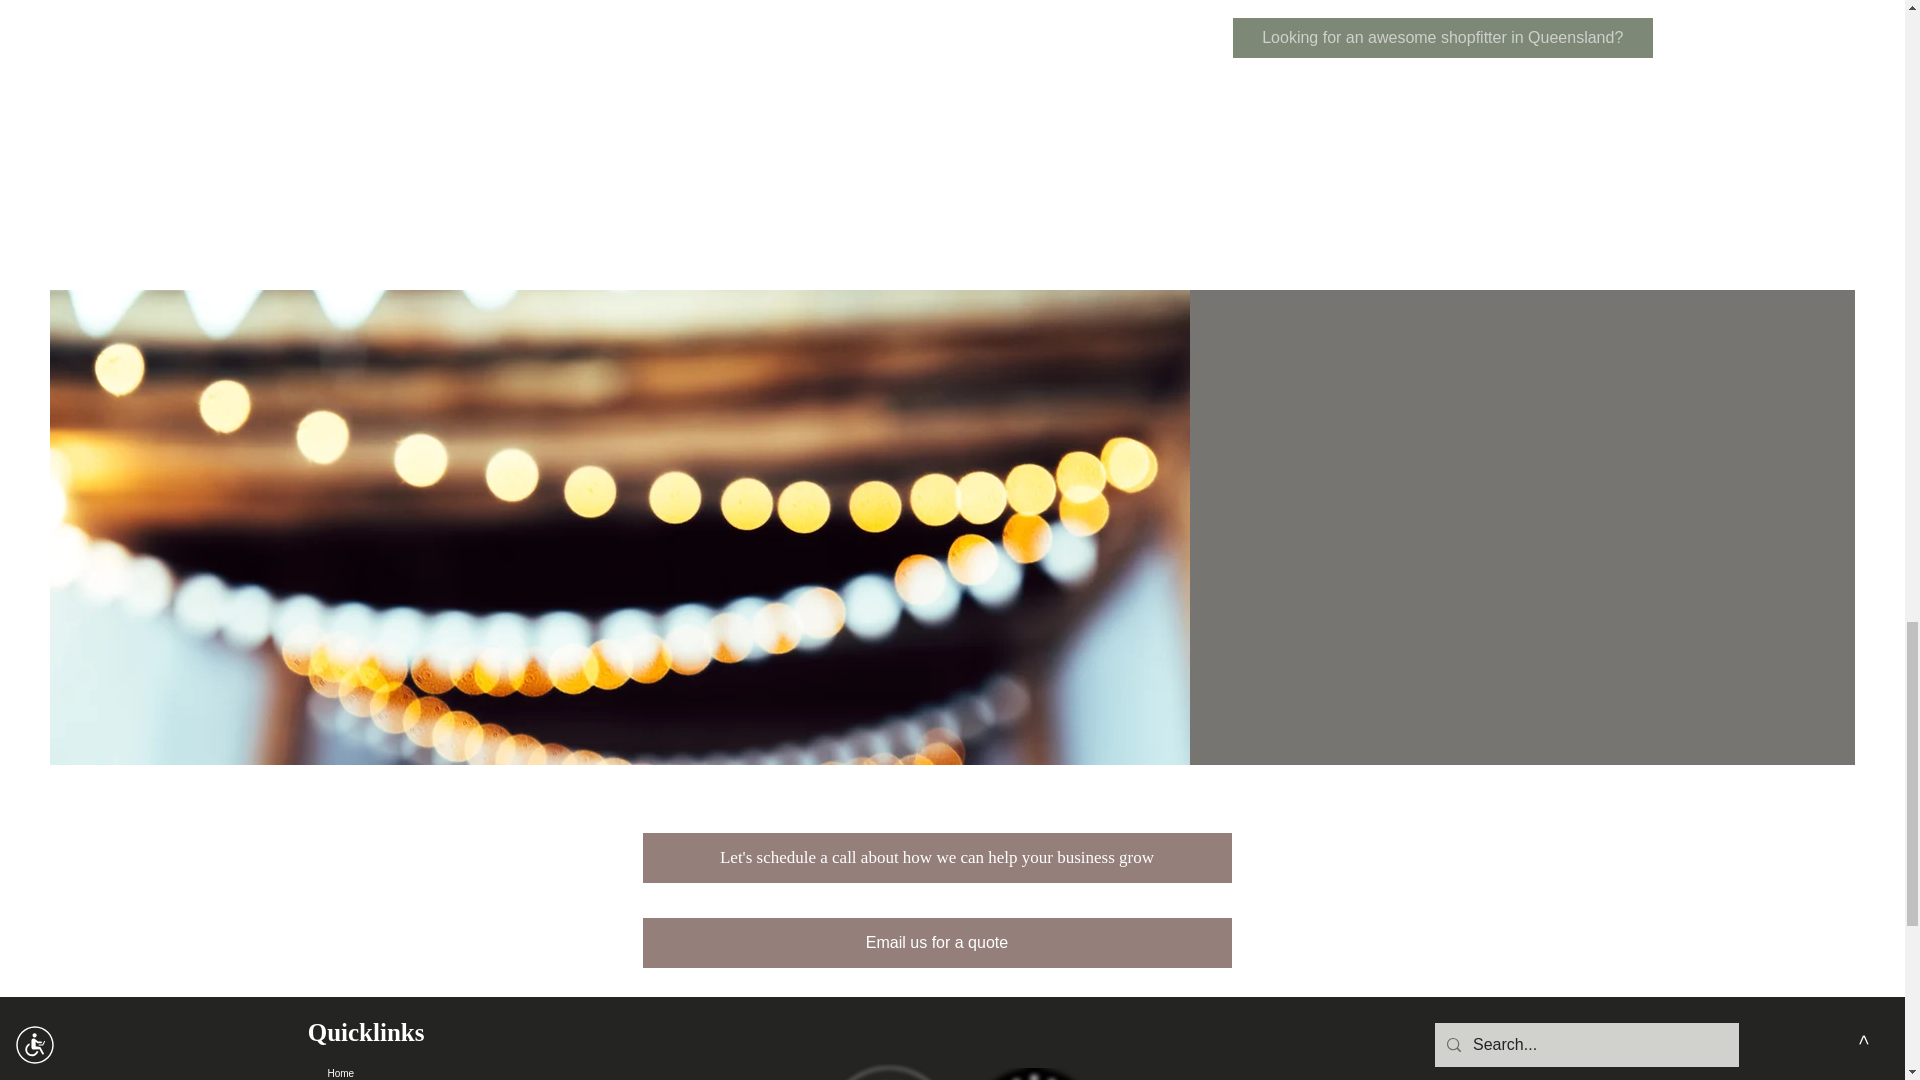 Image resolution: width=1920 pixels, height=1080 pixels. I want to click on Wix Legend, so click(1034, 1074).